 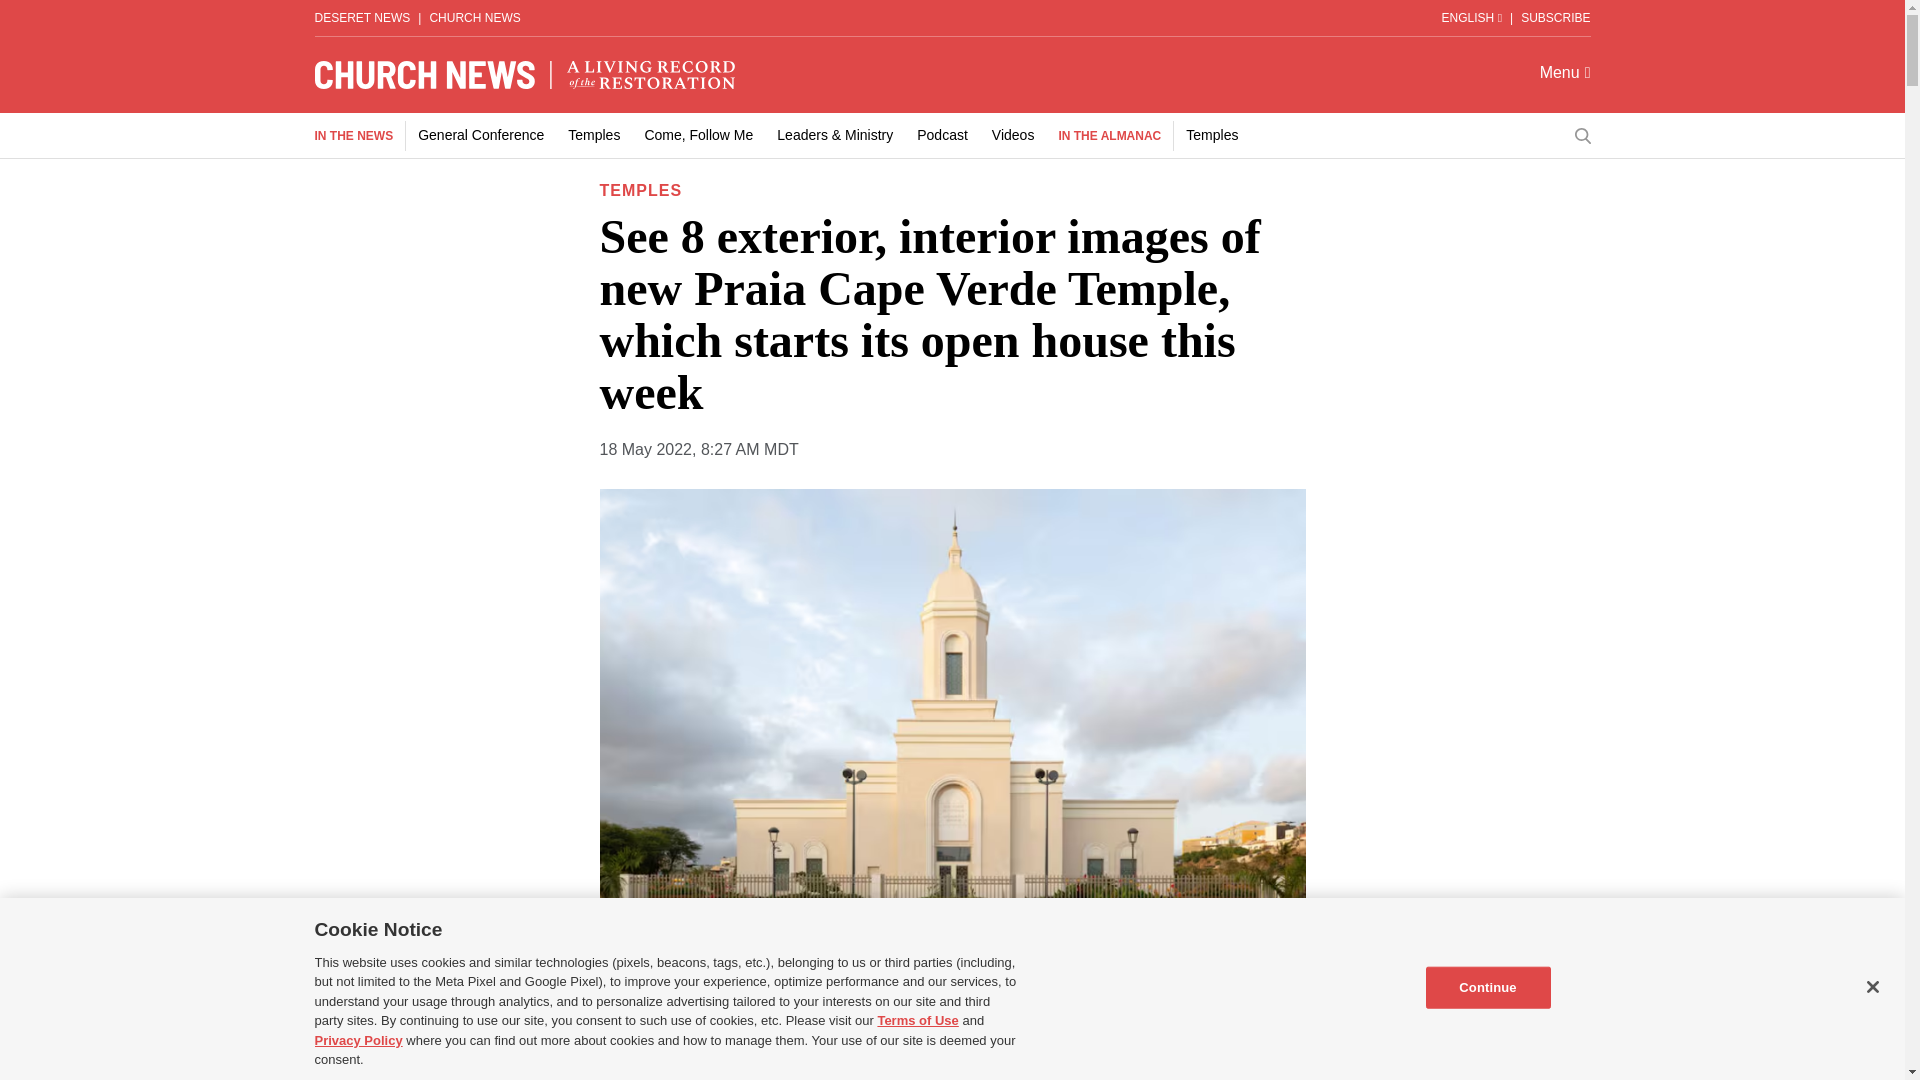 What do you see at coordinates (641, 190) in the screenshot?
I see `TEMPLES` at bounding box center [641, 190].